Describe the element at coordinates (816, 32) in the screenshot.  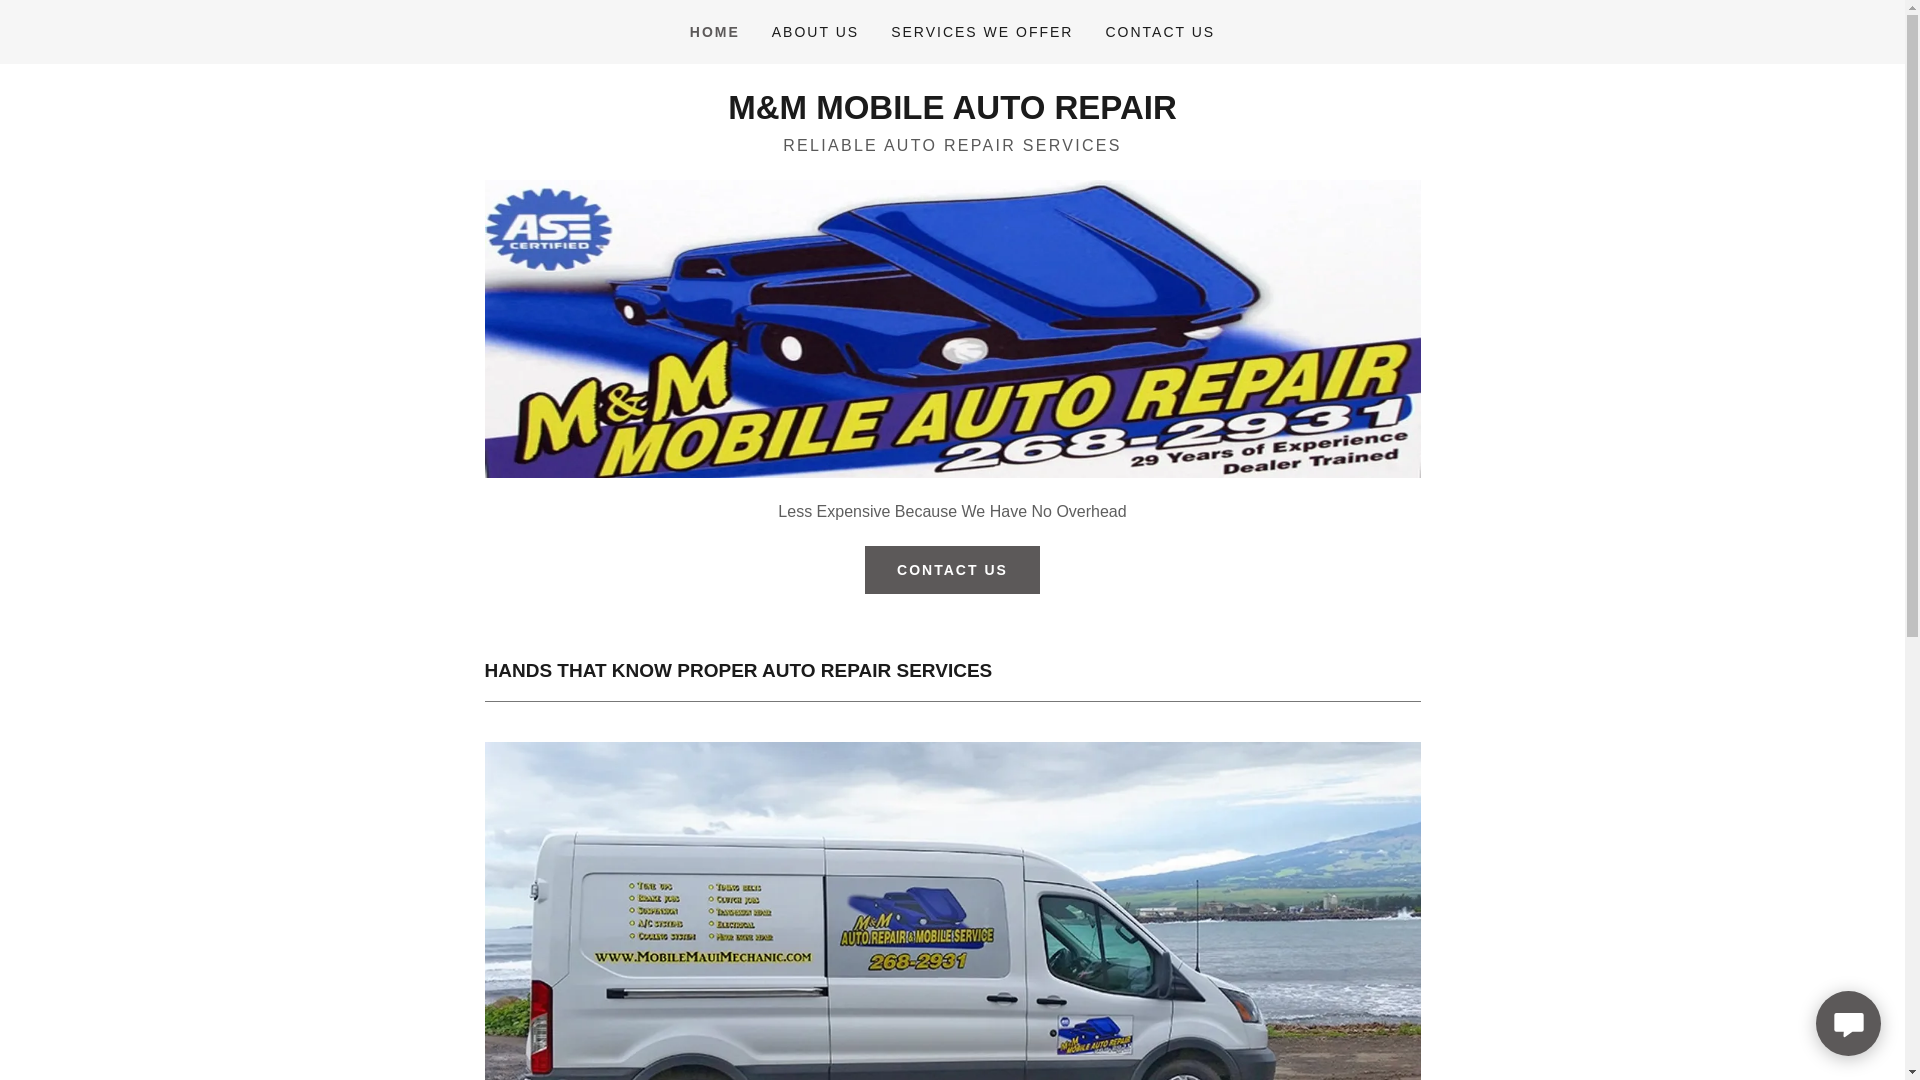
I see `ABOUT US` at that location.